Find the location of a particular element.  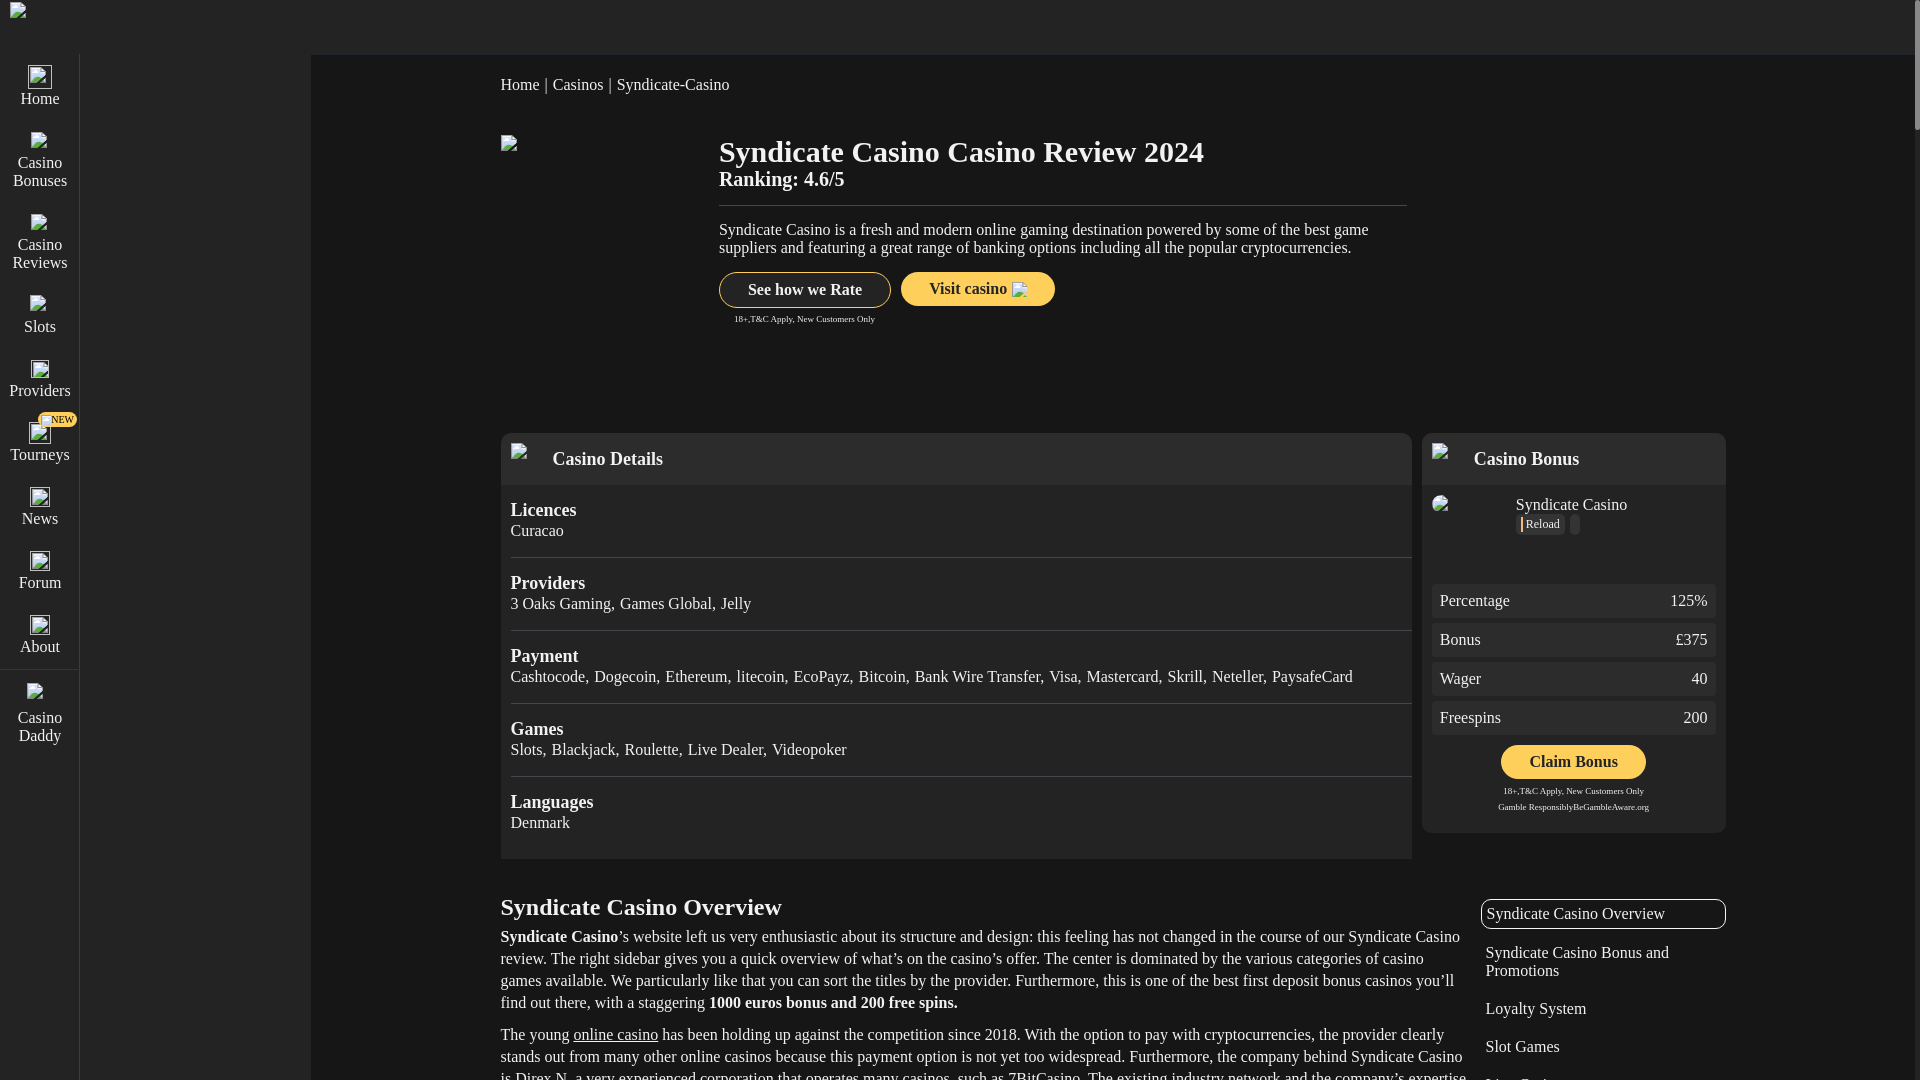

News is located at coordinates (40, 506).